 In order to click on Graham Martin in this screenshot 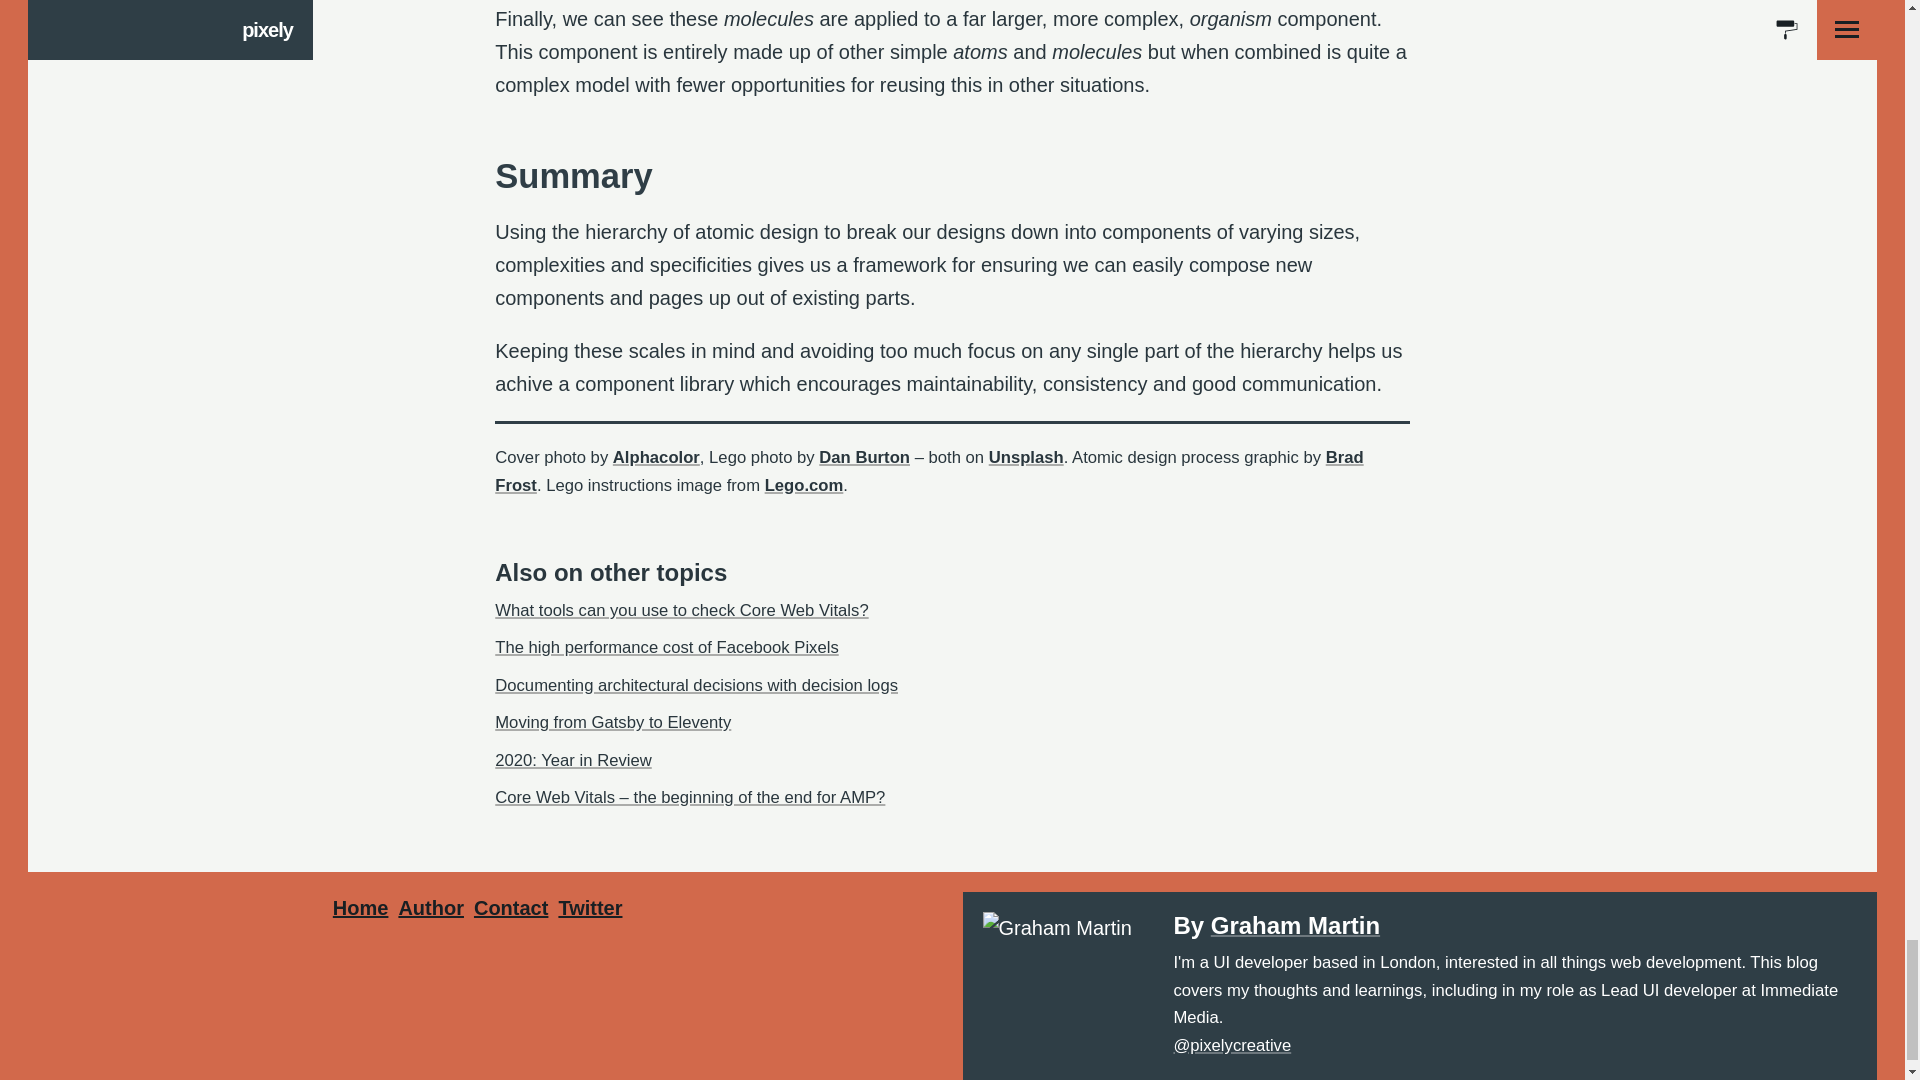, I will do `click(1296, 924)`.